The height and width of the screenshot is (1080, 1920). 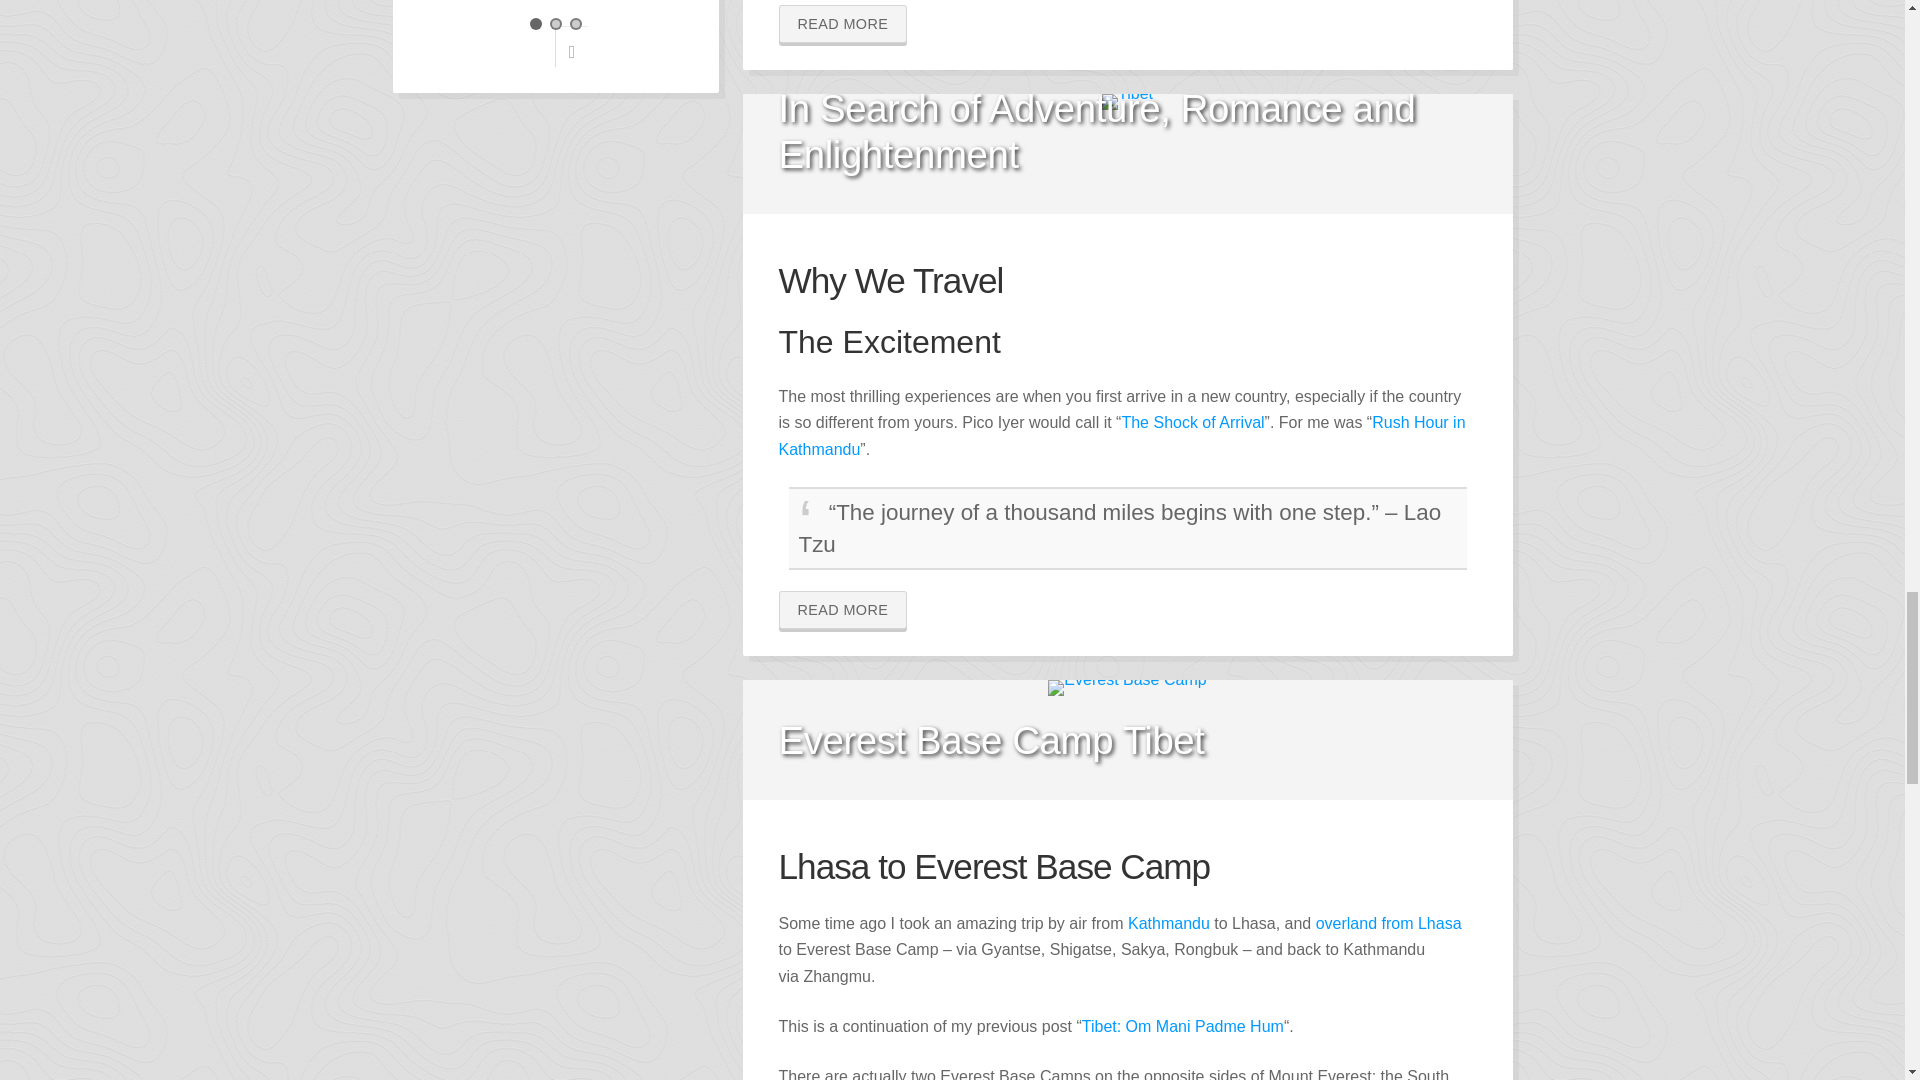 What do you see at coordinates (556, 24) in the screenshot?
I see `2` at bounding box center [556, 24].